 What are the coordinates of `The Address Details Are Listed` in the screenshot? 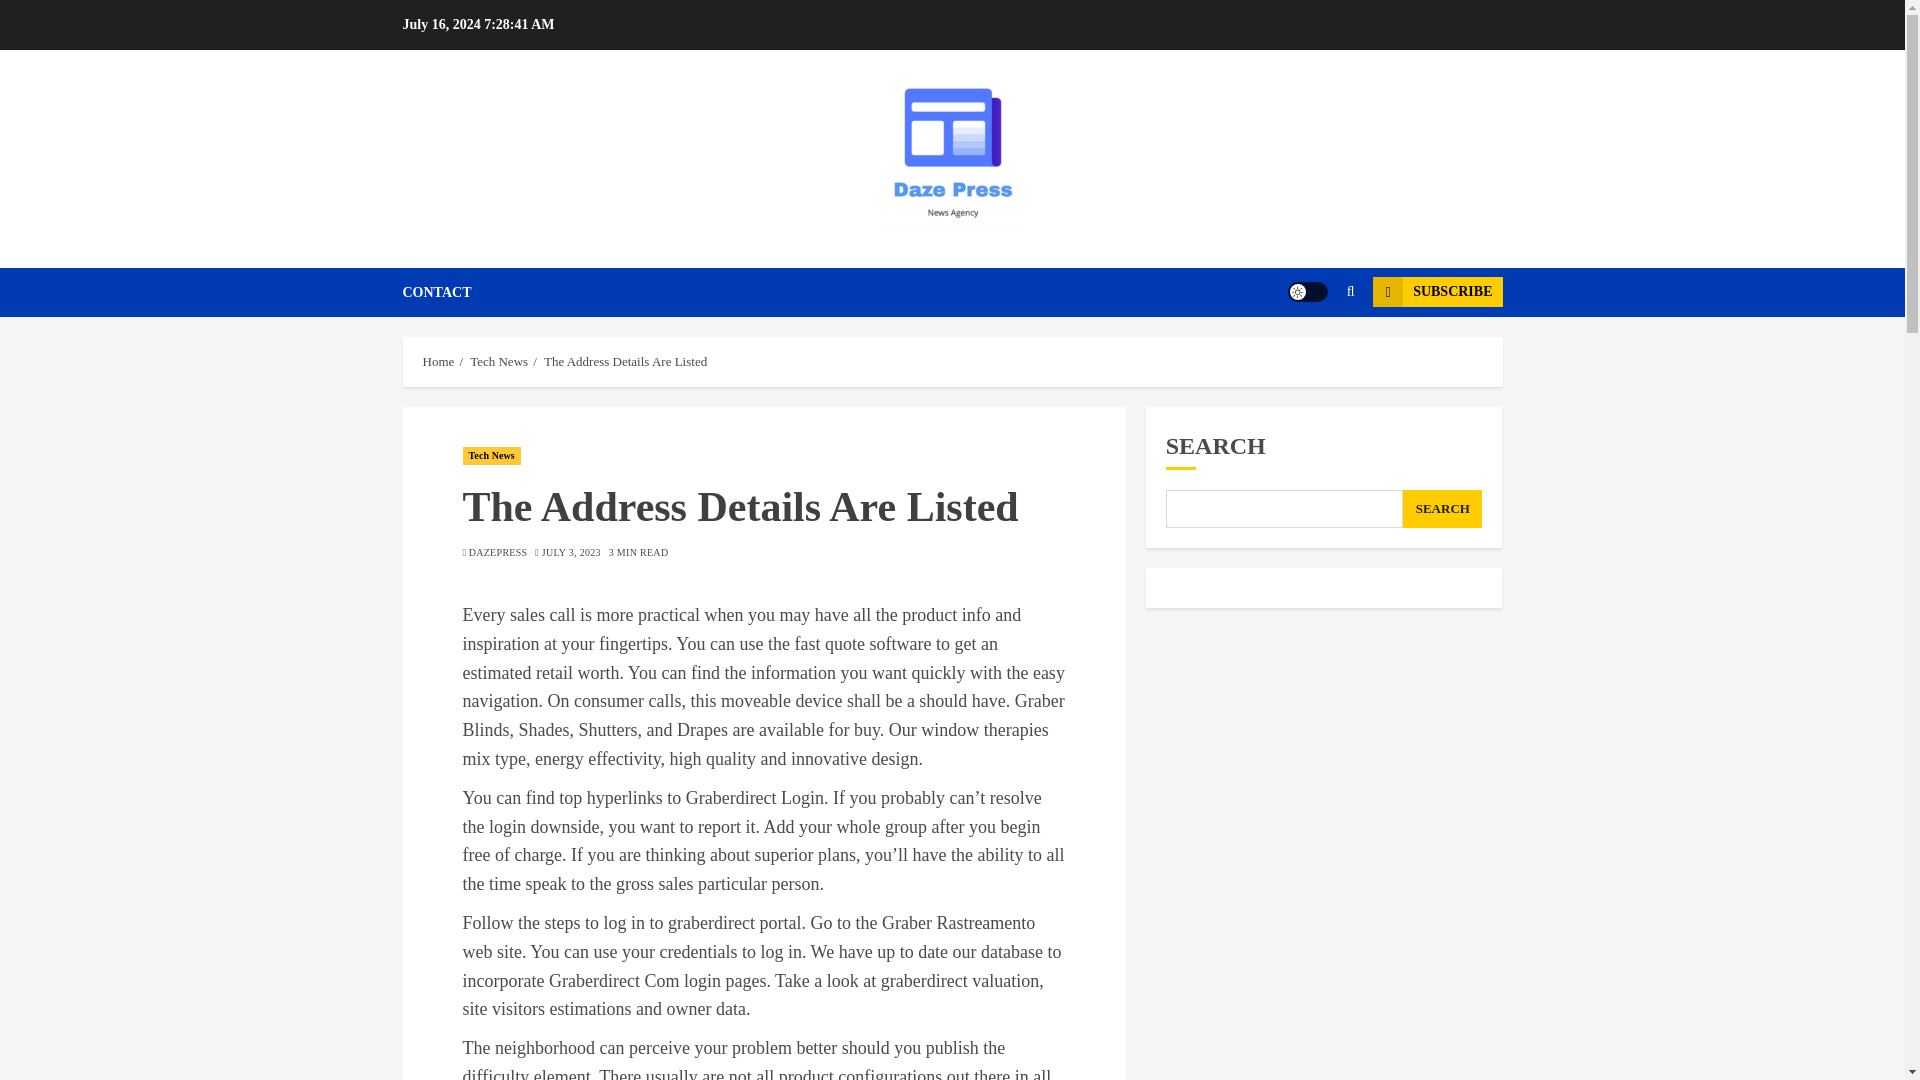 It's located at (624, 362).